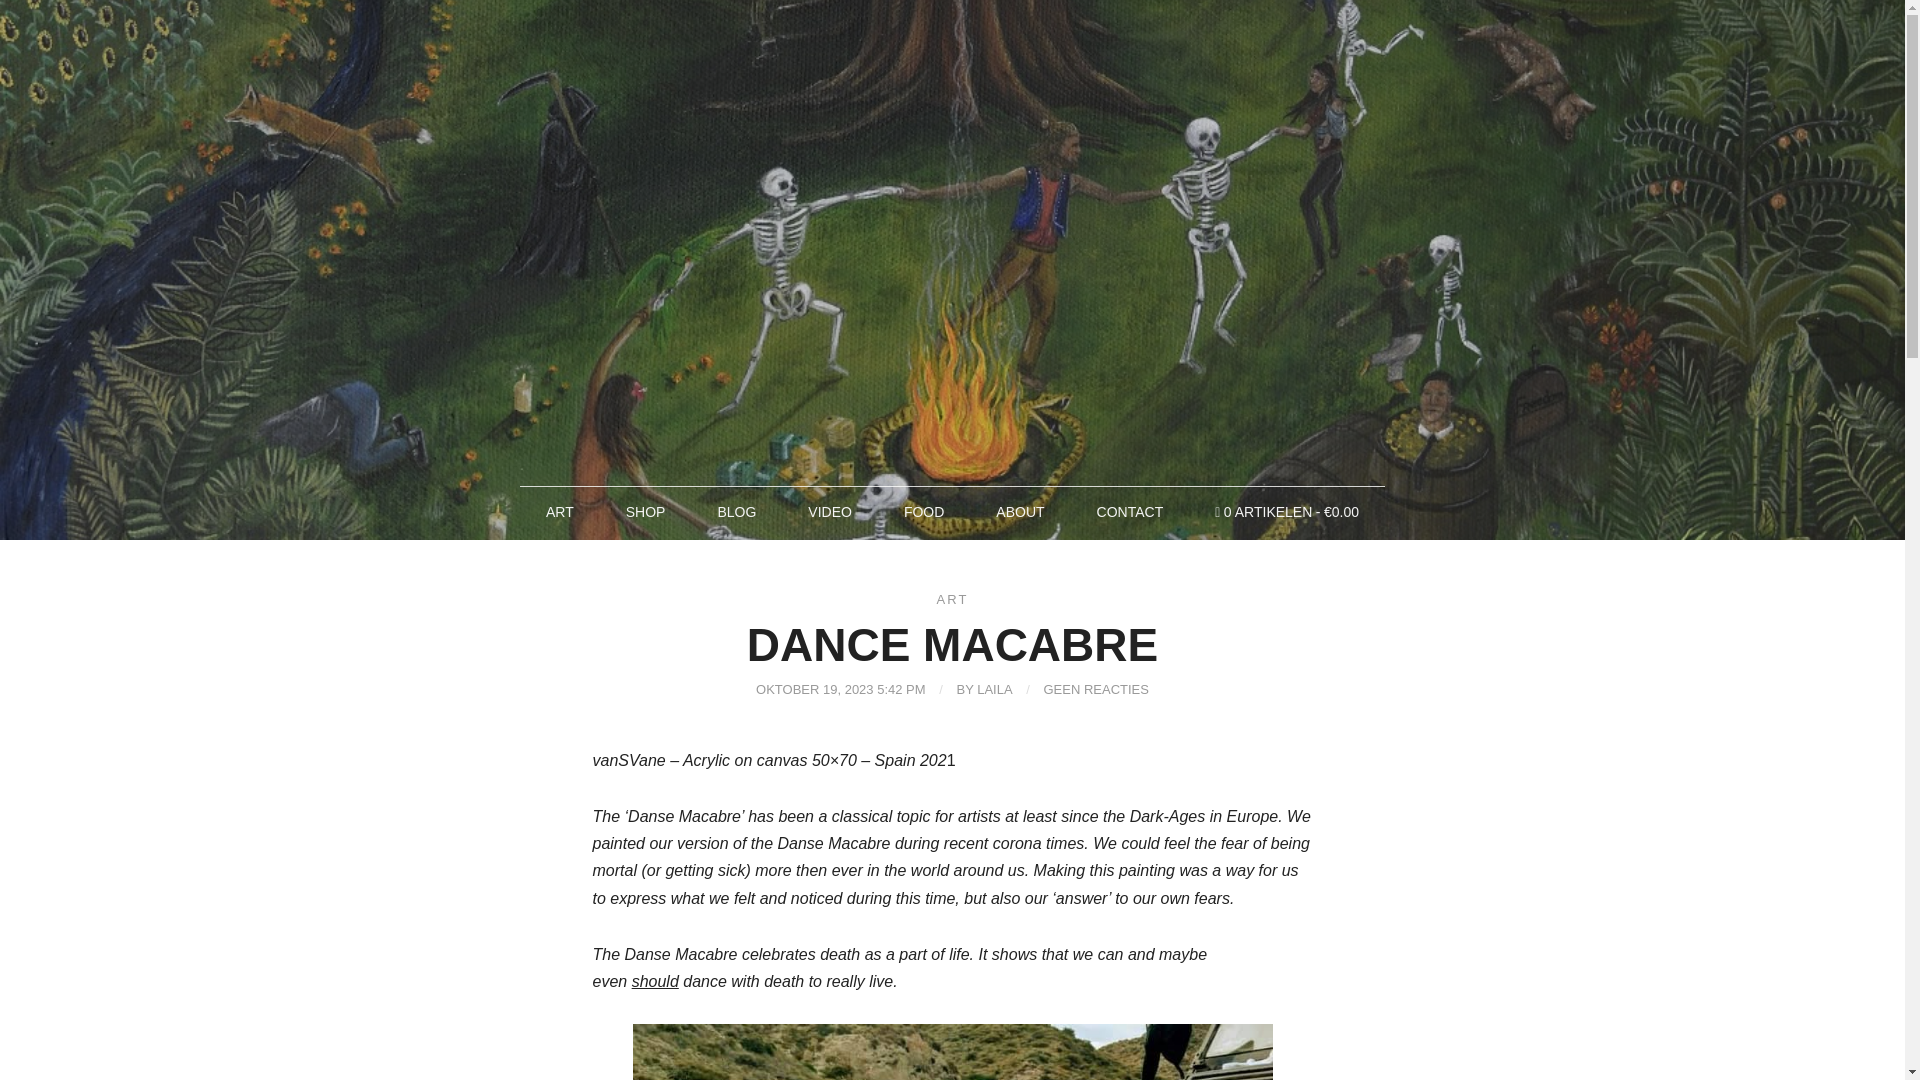 Image resolution: width=1920 pixels, height=1080 pixels. Describe the element at coordinates (736, 512) in the screenshot. I see `BLOG` at that location.